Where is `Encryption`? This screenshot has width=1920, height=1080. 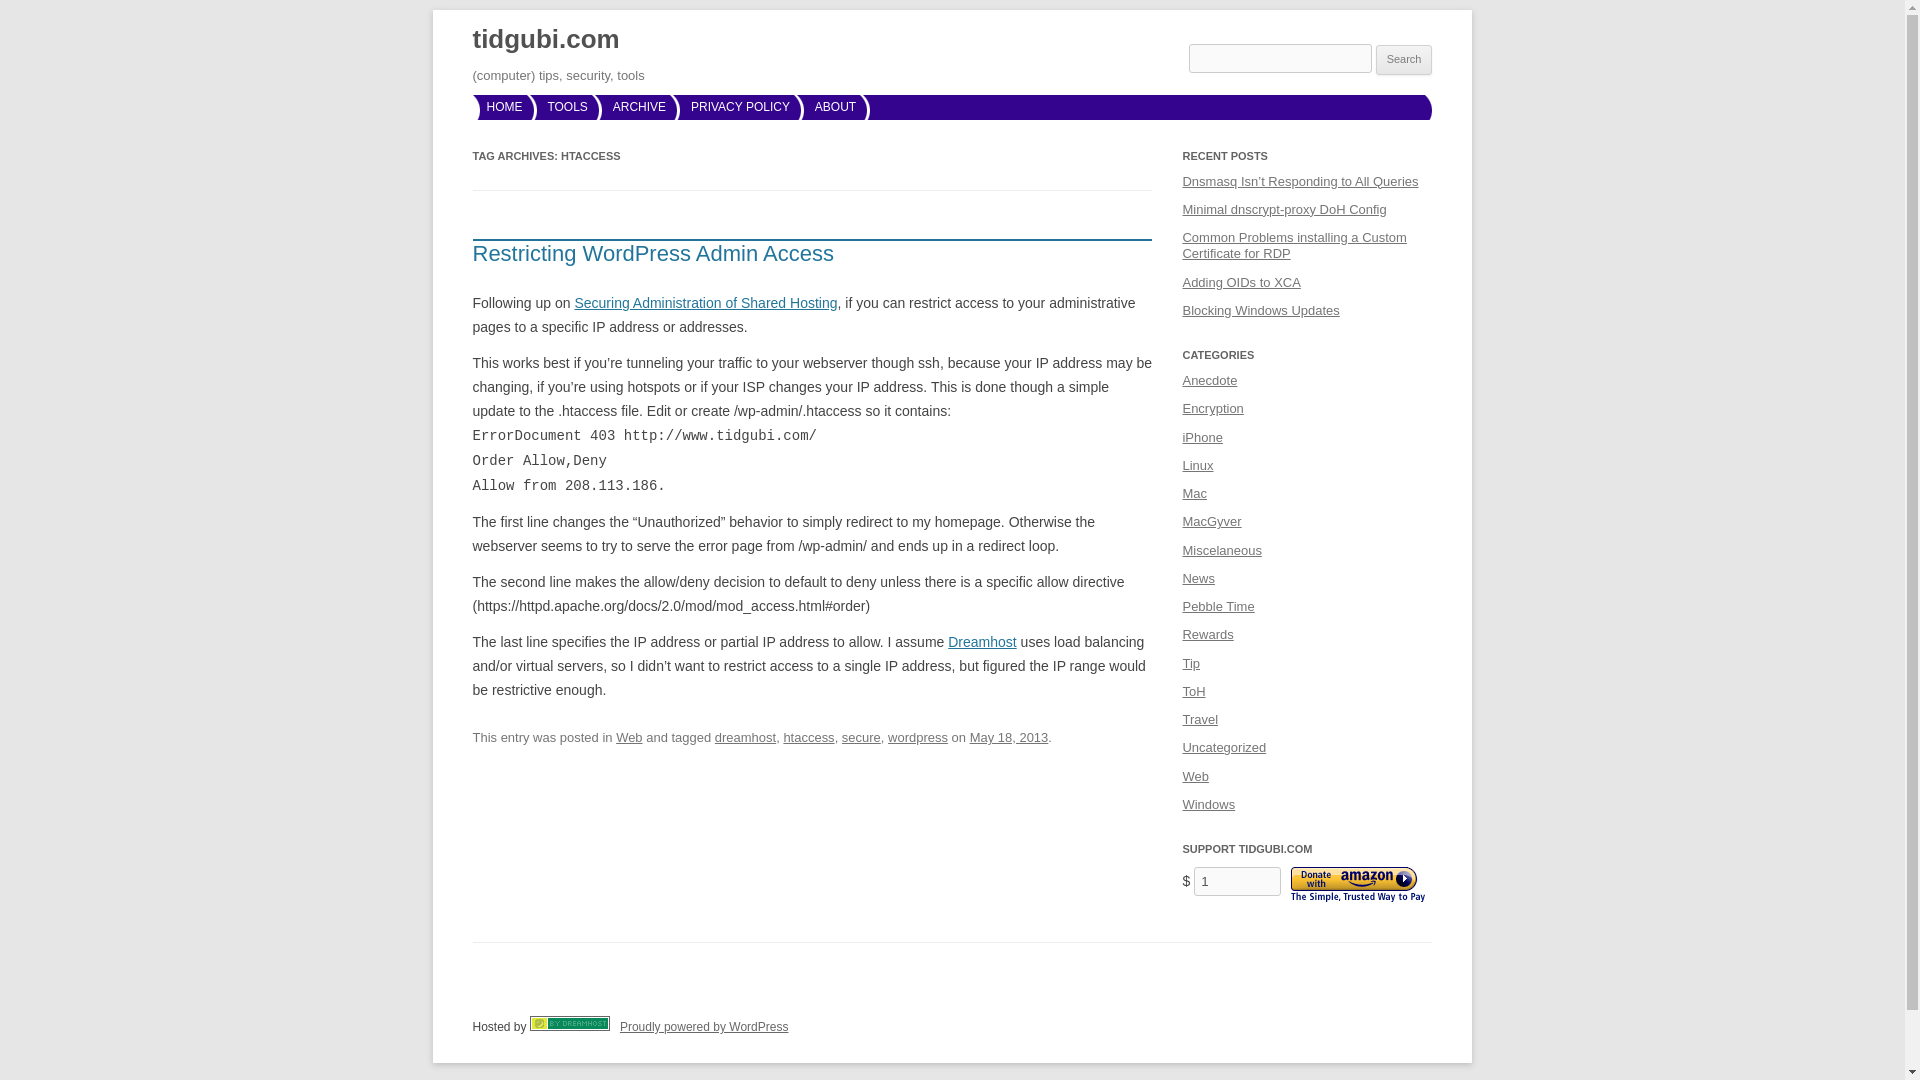
Encryption is located at coordinates (1212, 408).